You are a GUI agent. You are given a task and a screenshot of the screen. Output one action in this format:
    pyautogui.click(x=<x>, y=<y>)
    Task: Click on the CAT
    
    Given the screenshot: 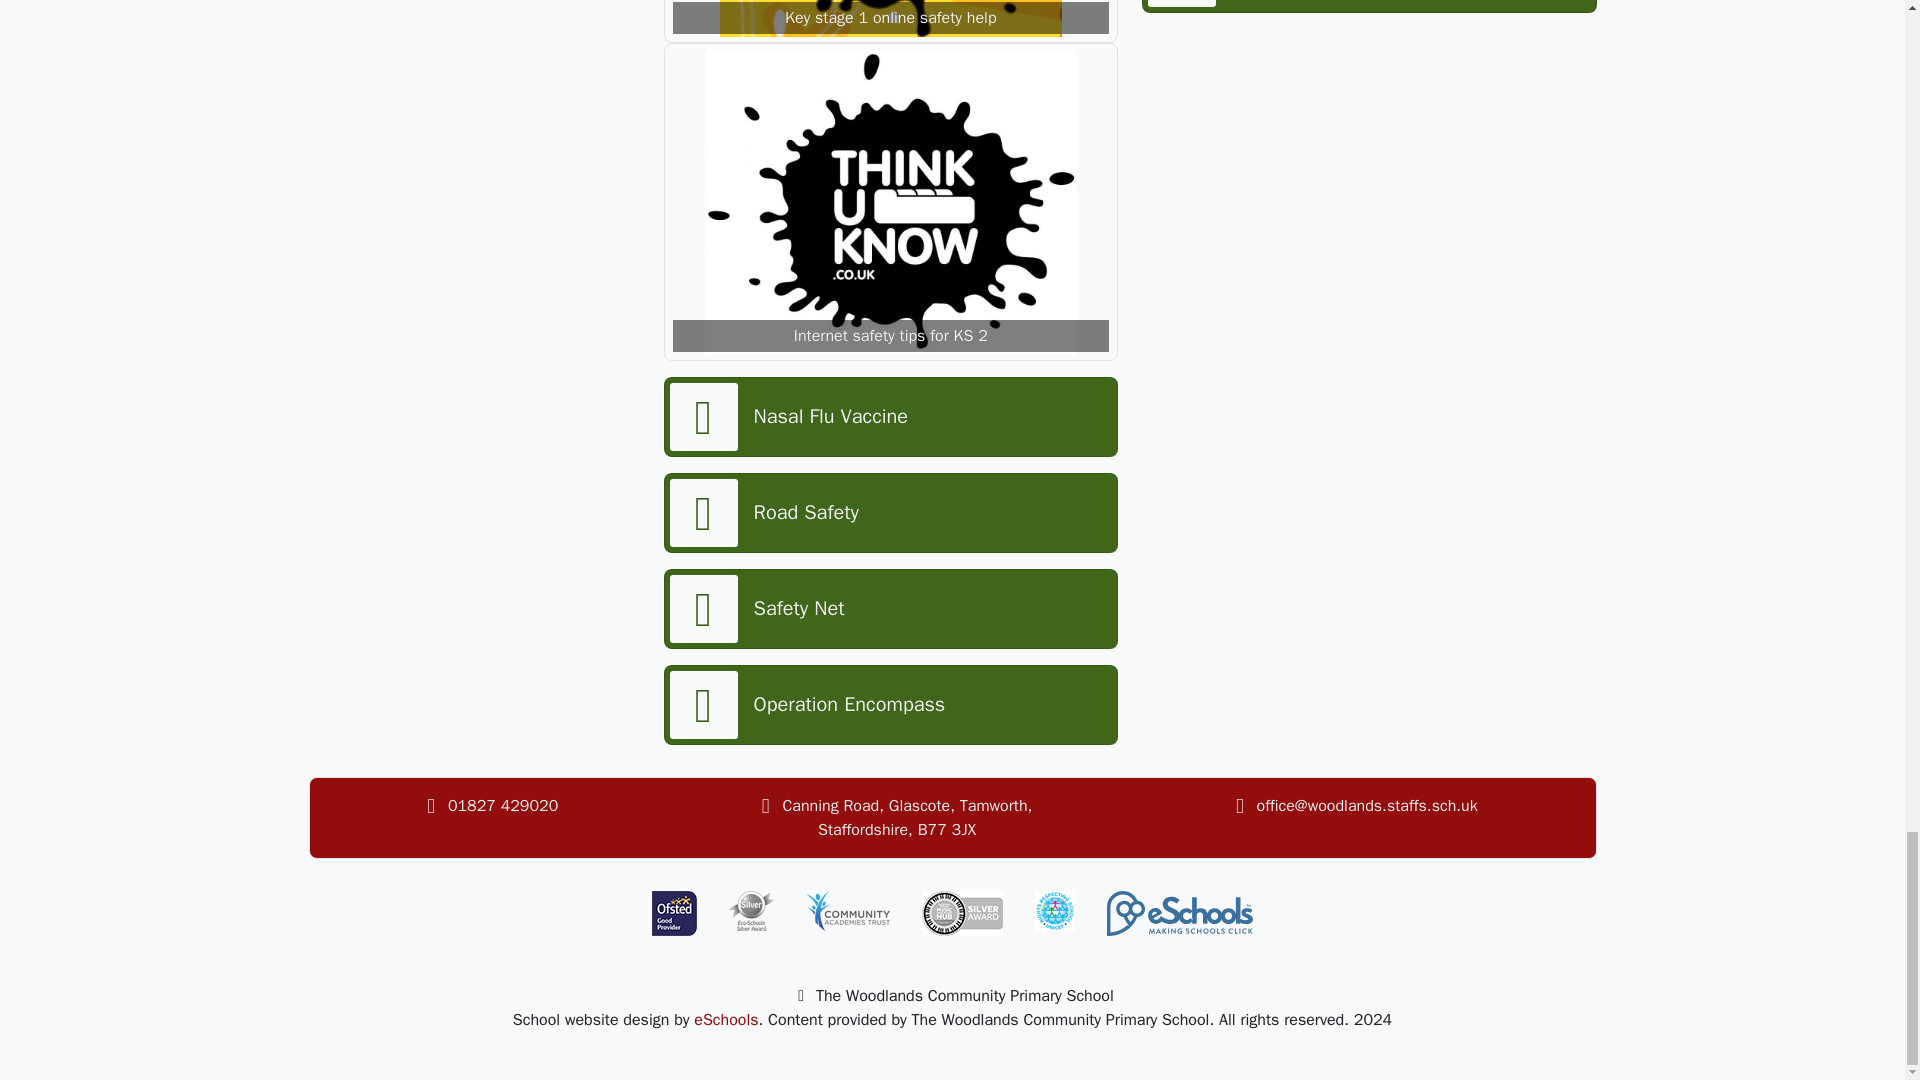 What is the action you would take?
    pyautogui.click(x=848, y=910)
    